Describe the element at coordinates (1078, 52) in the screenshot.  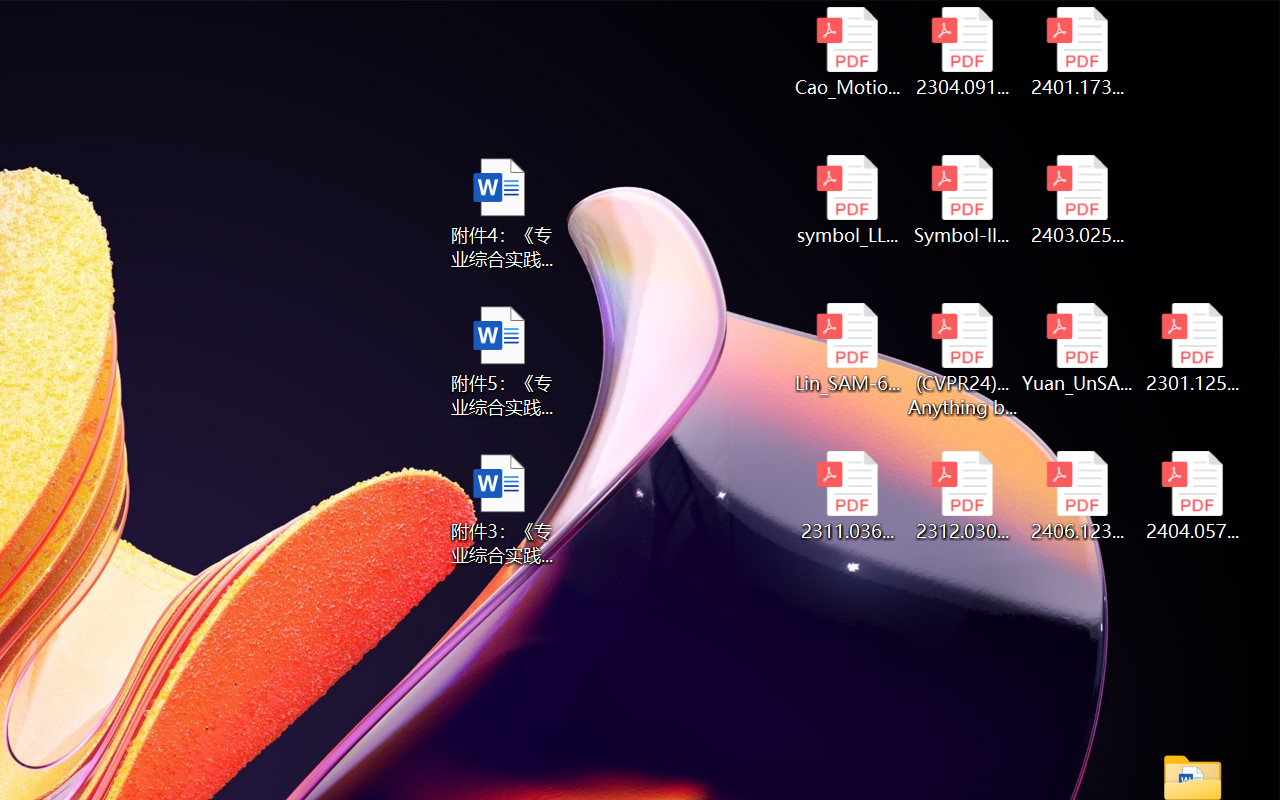
I see `2401.17399v1.pdf` at that location.